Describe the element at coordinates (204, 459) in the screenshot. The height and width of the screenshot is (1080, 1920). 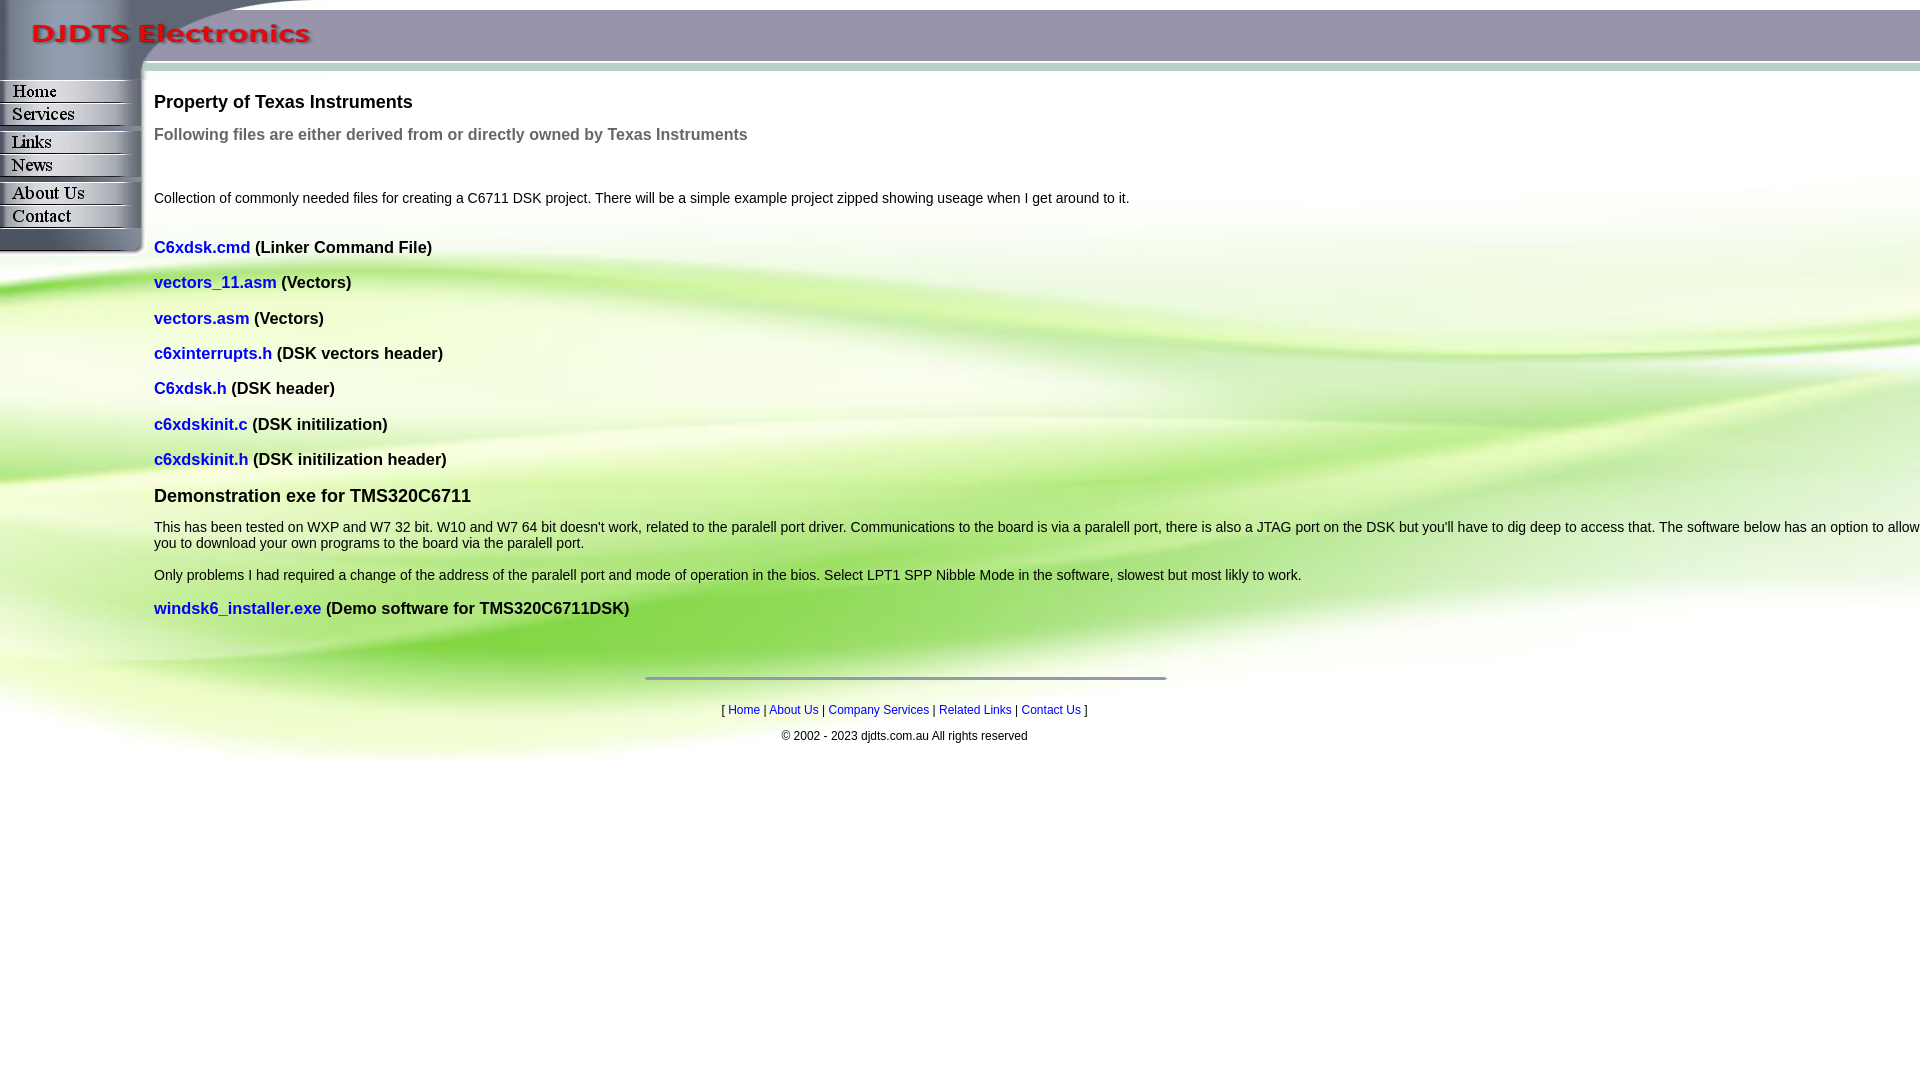
I see `c6xdskinit.h` at that location.